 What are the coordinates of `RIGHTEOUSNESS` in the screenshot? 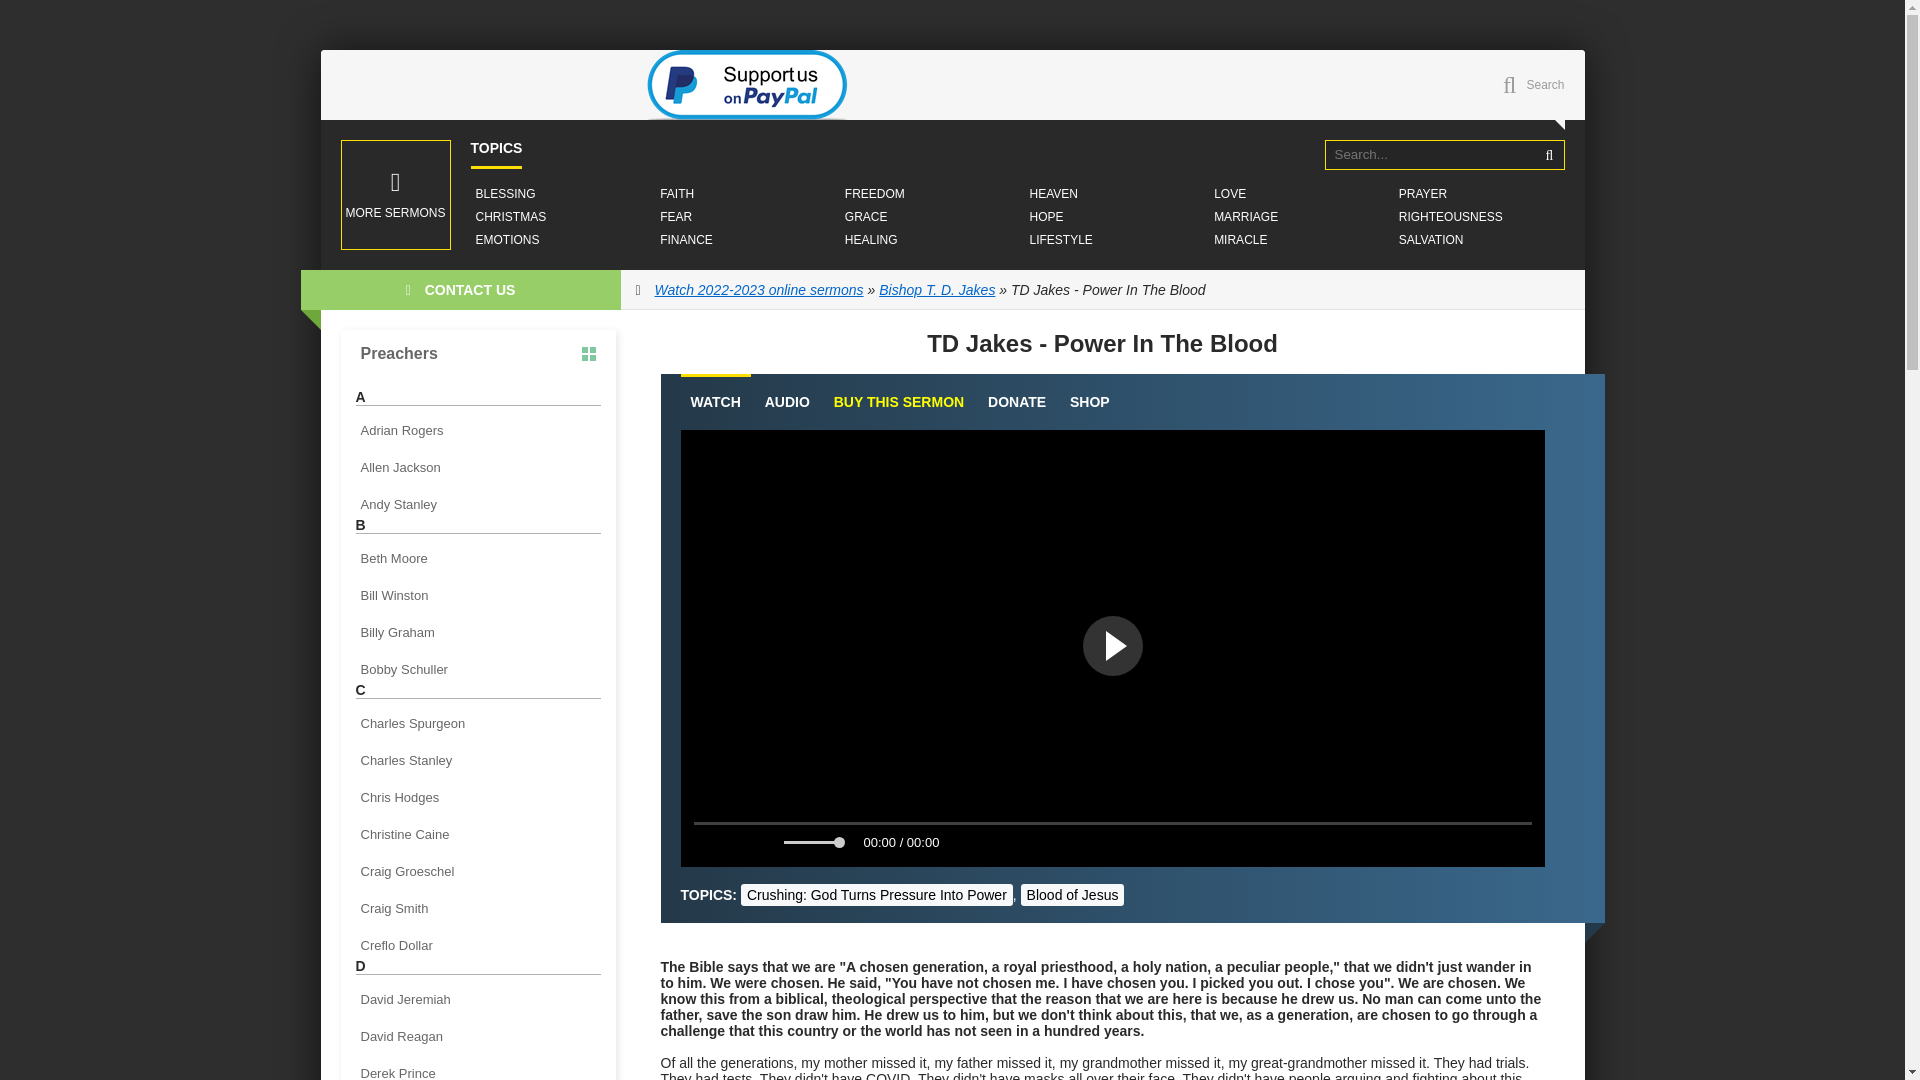 It's located at (1450, 216).